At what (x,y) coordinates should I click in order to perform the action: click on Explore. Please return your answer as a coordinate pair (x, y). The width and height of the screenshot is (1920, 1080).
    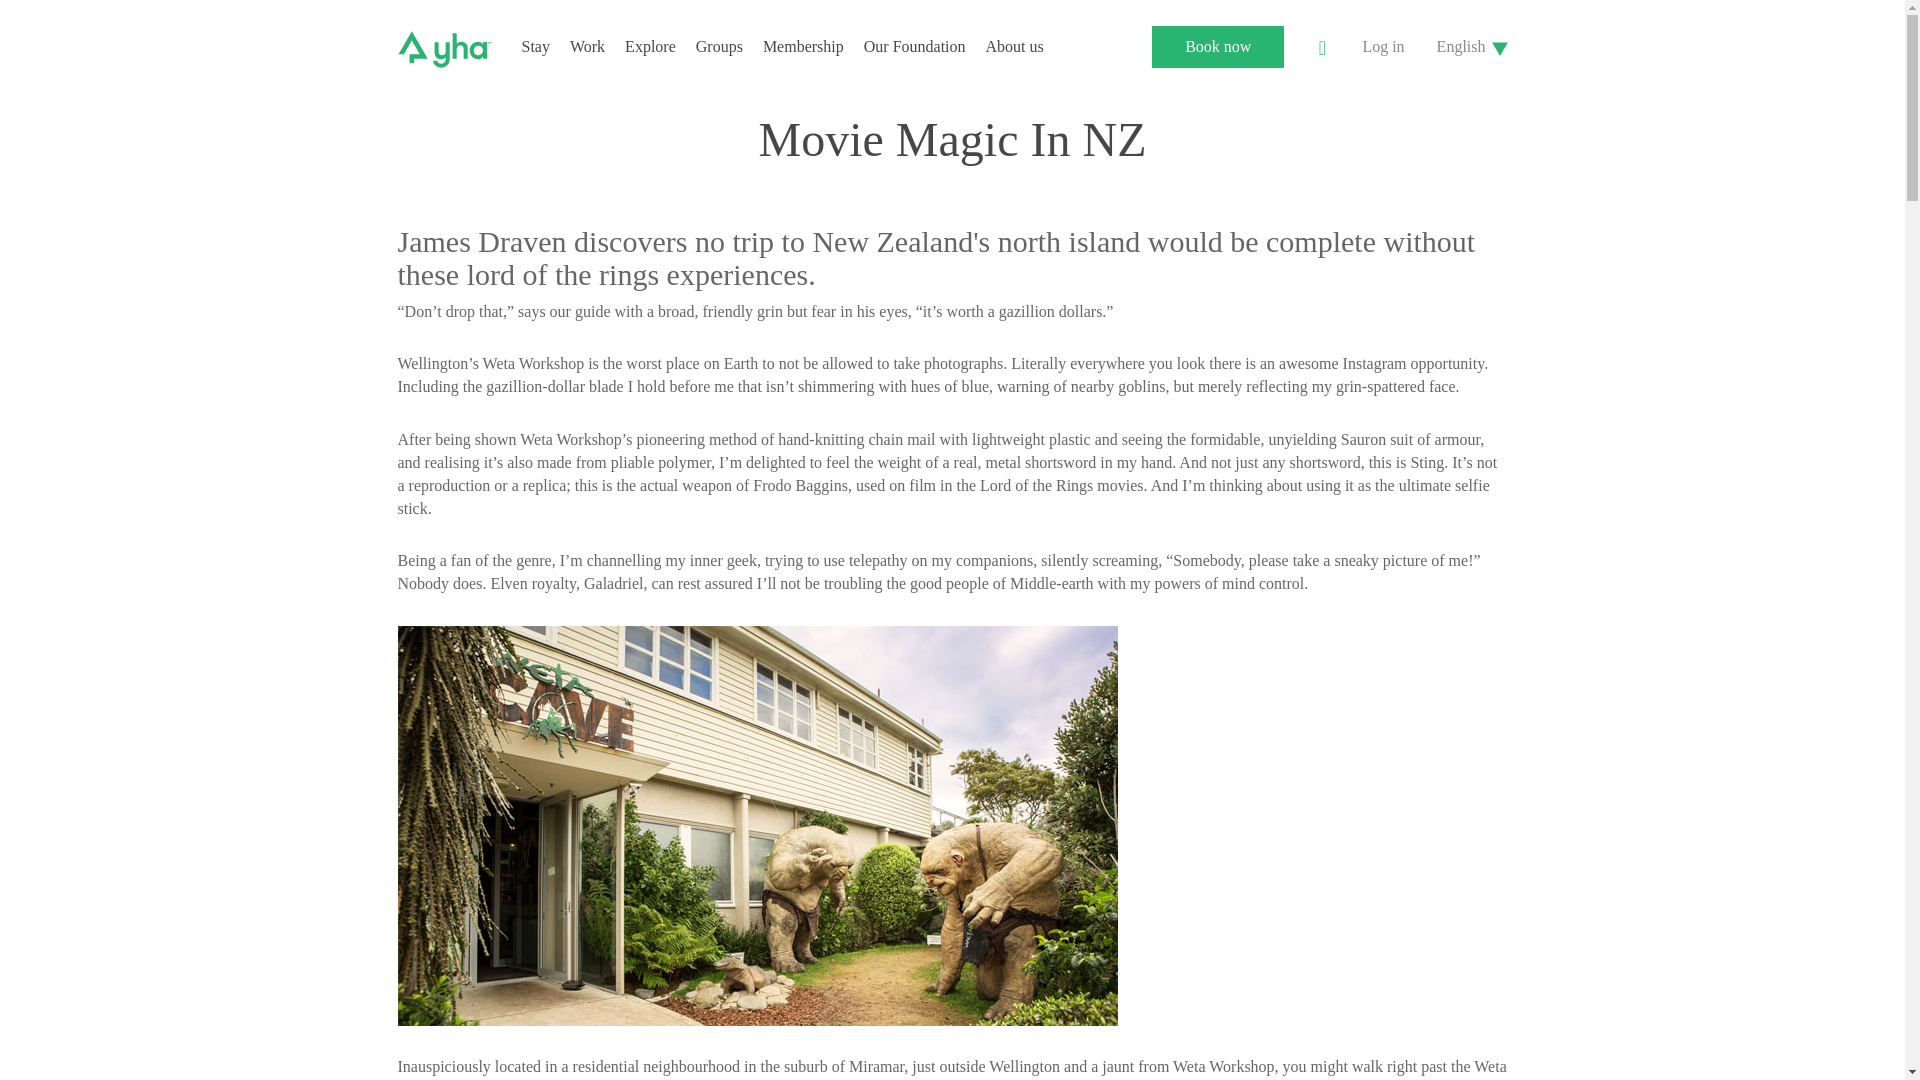
    Looking at the image, I should click on (650, 46).